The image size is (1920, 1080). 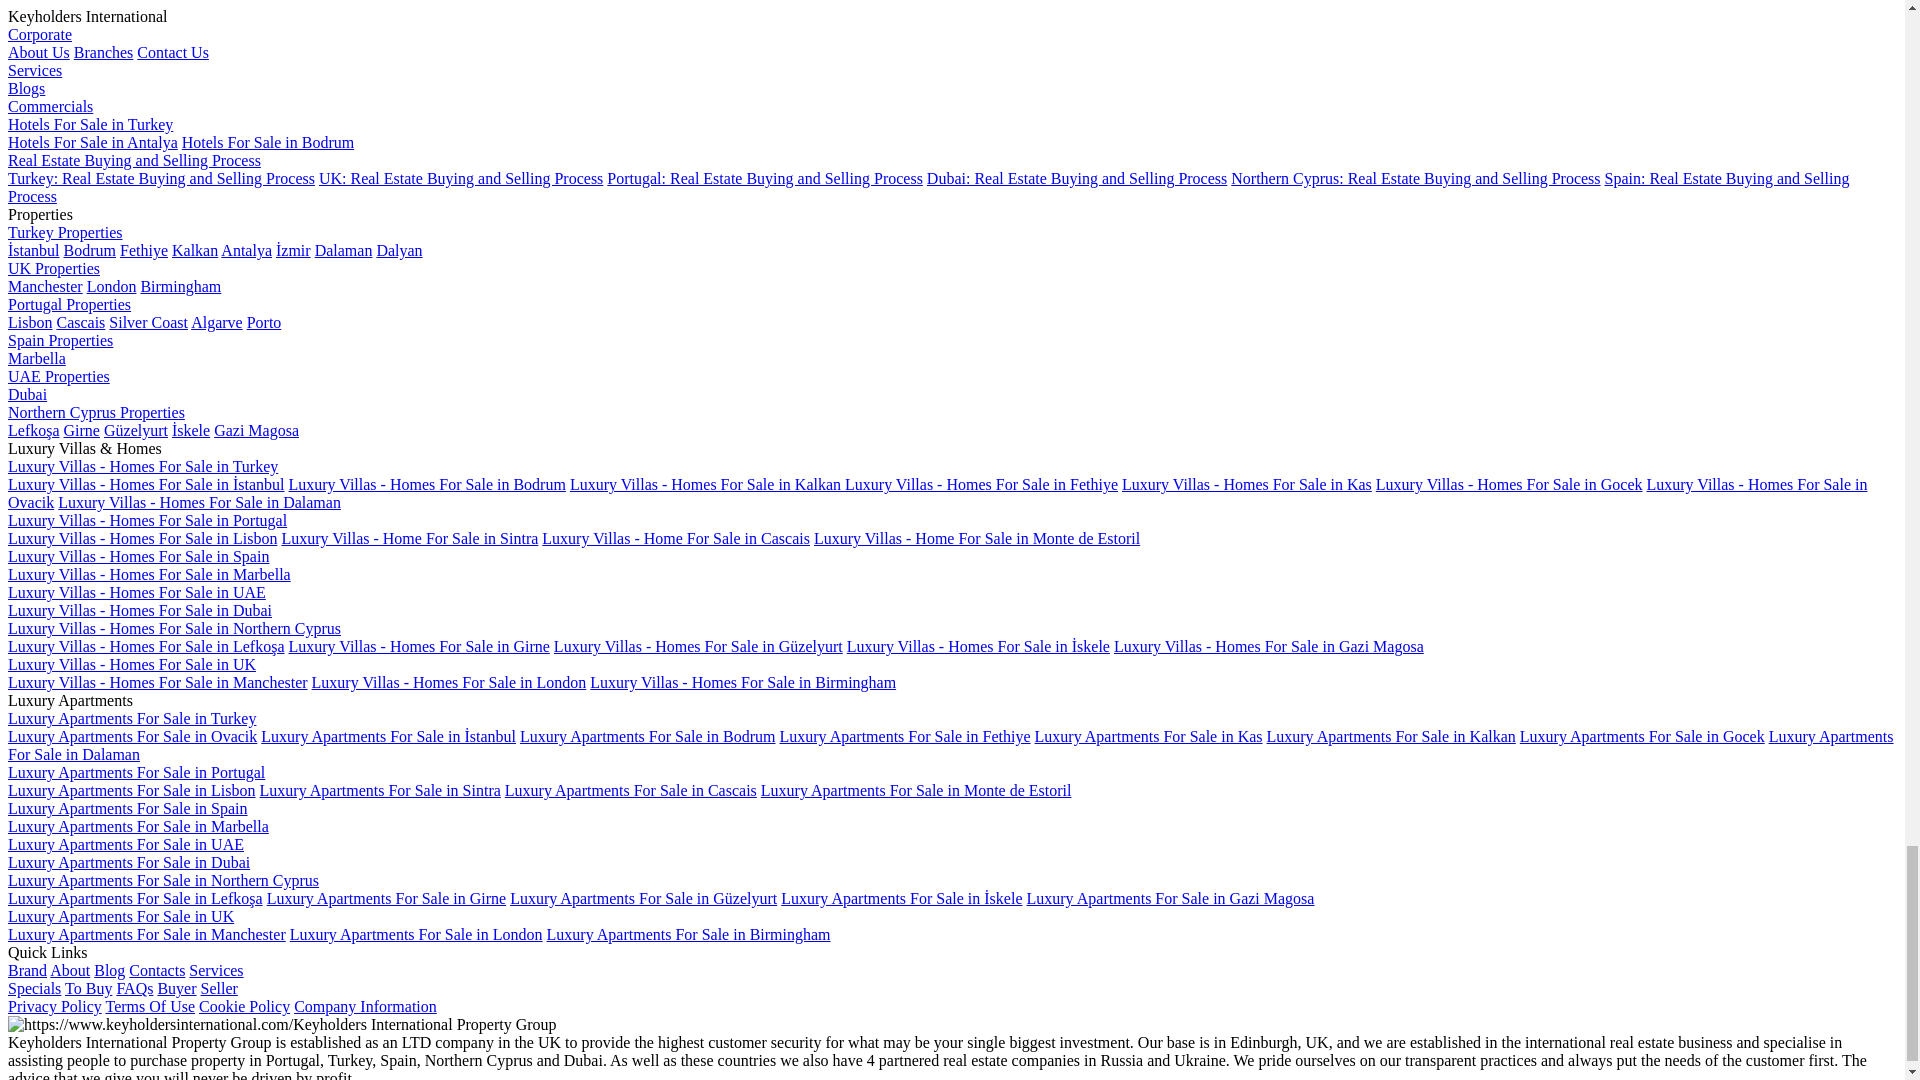 I want to click on Commercials, so click(x=50, y=106).